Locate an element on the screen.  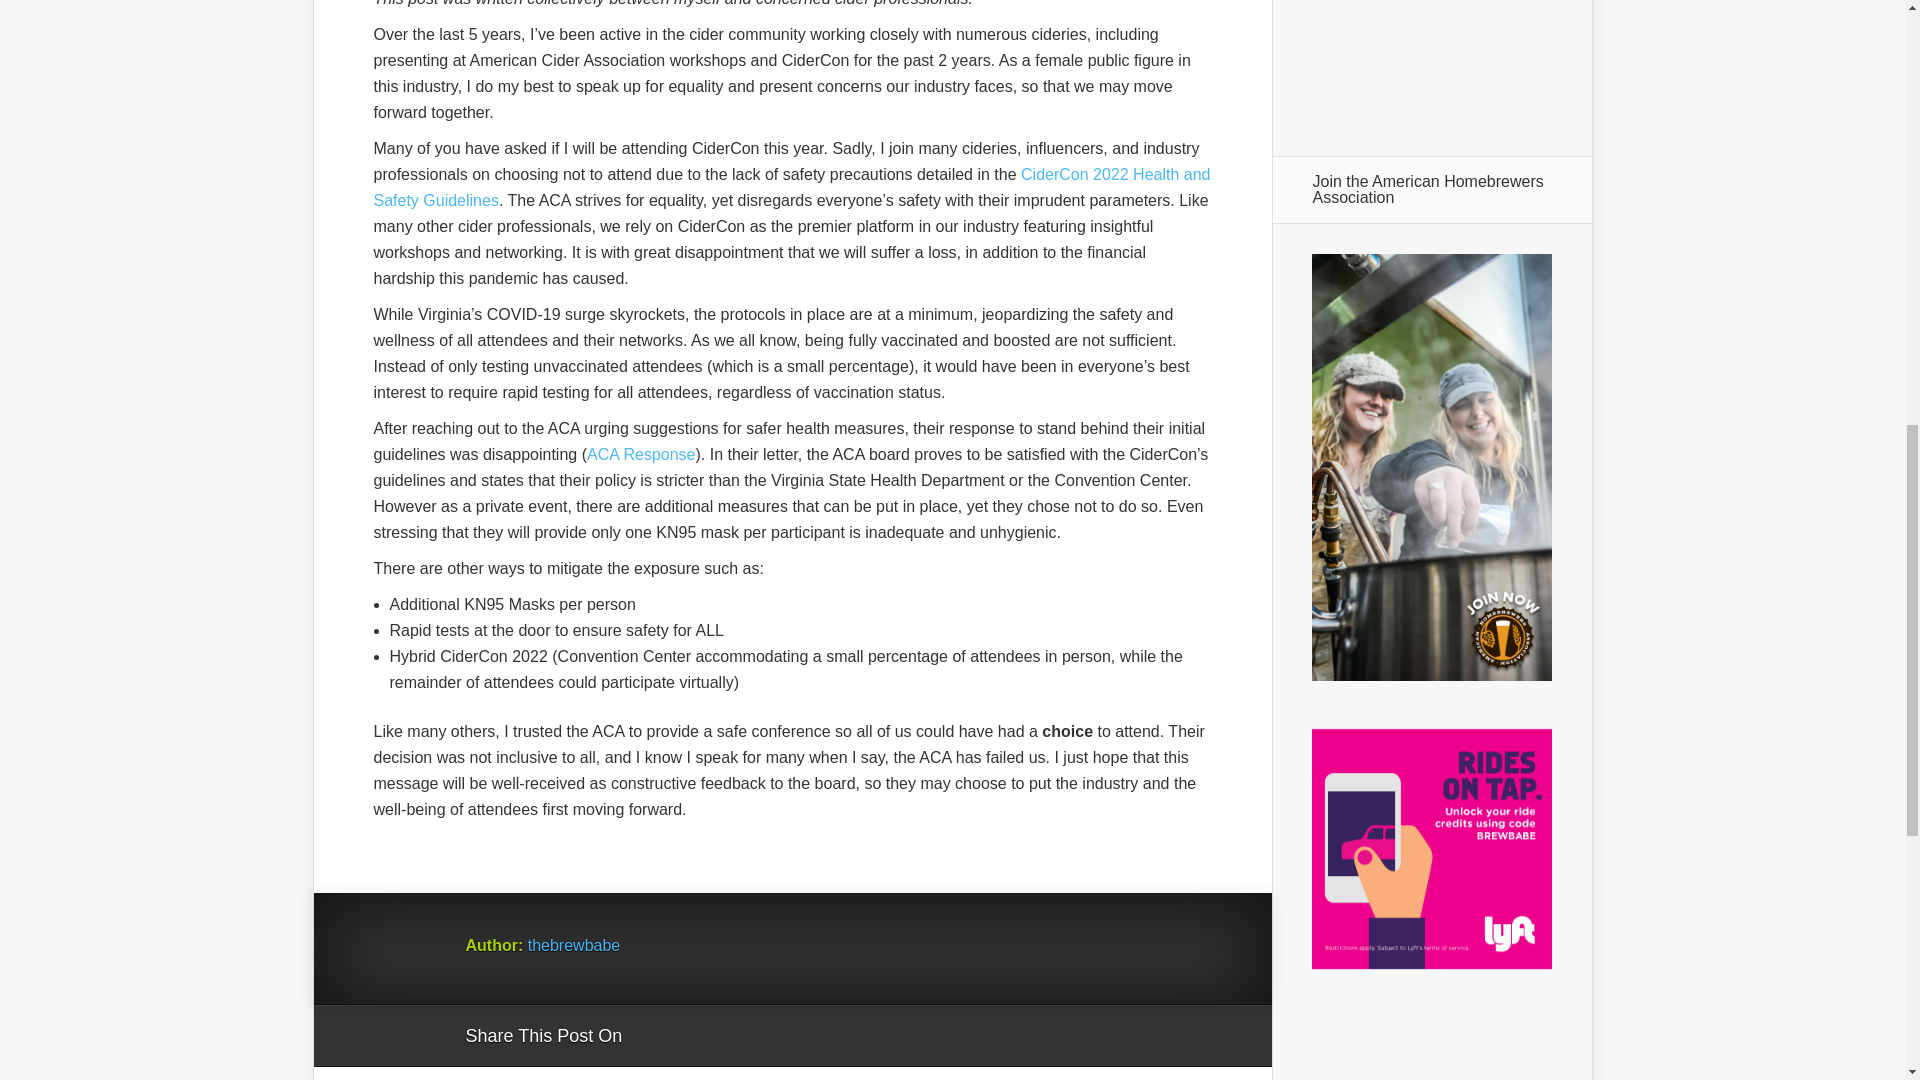
ACA Response is located at coordinates (641, 454).